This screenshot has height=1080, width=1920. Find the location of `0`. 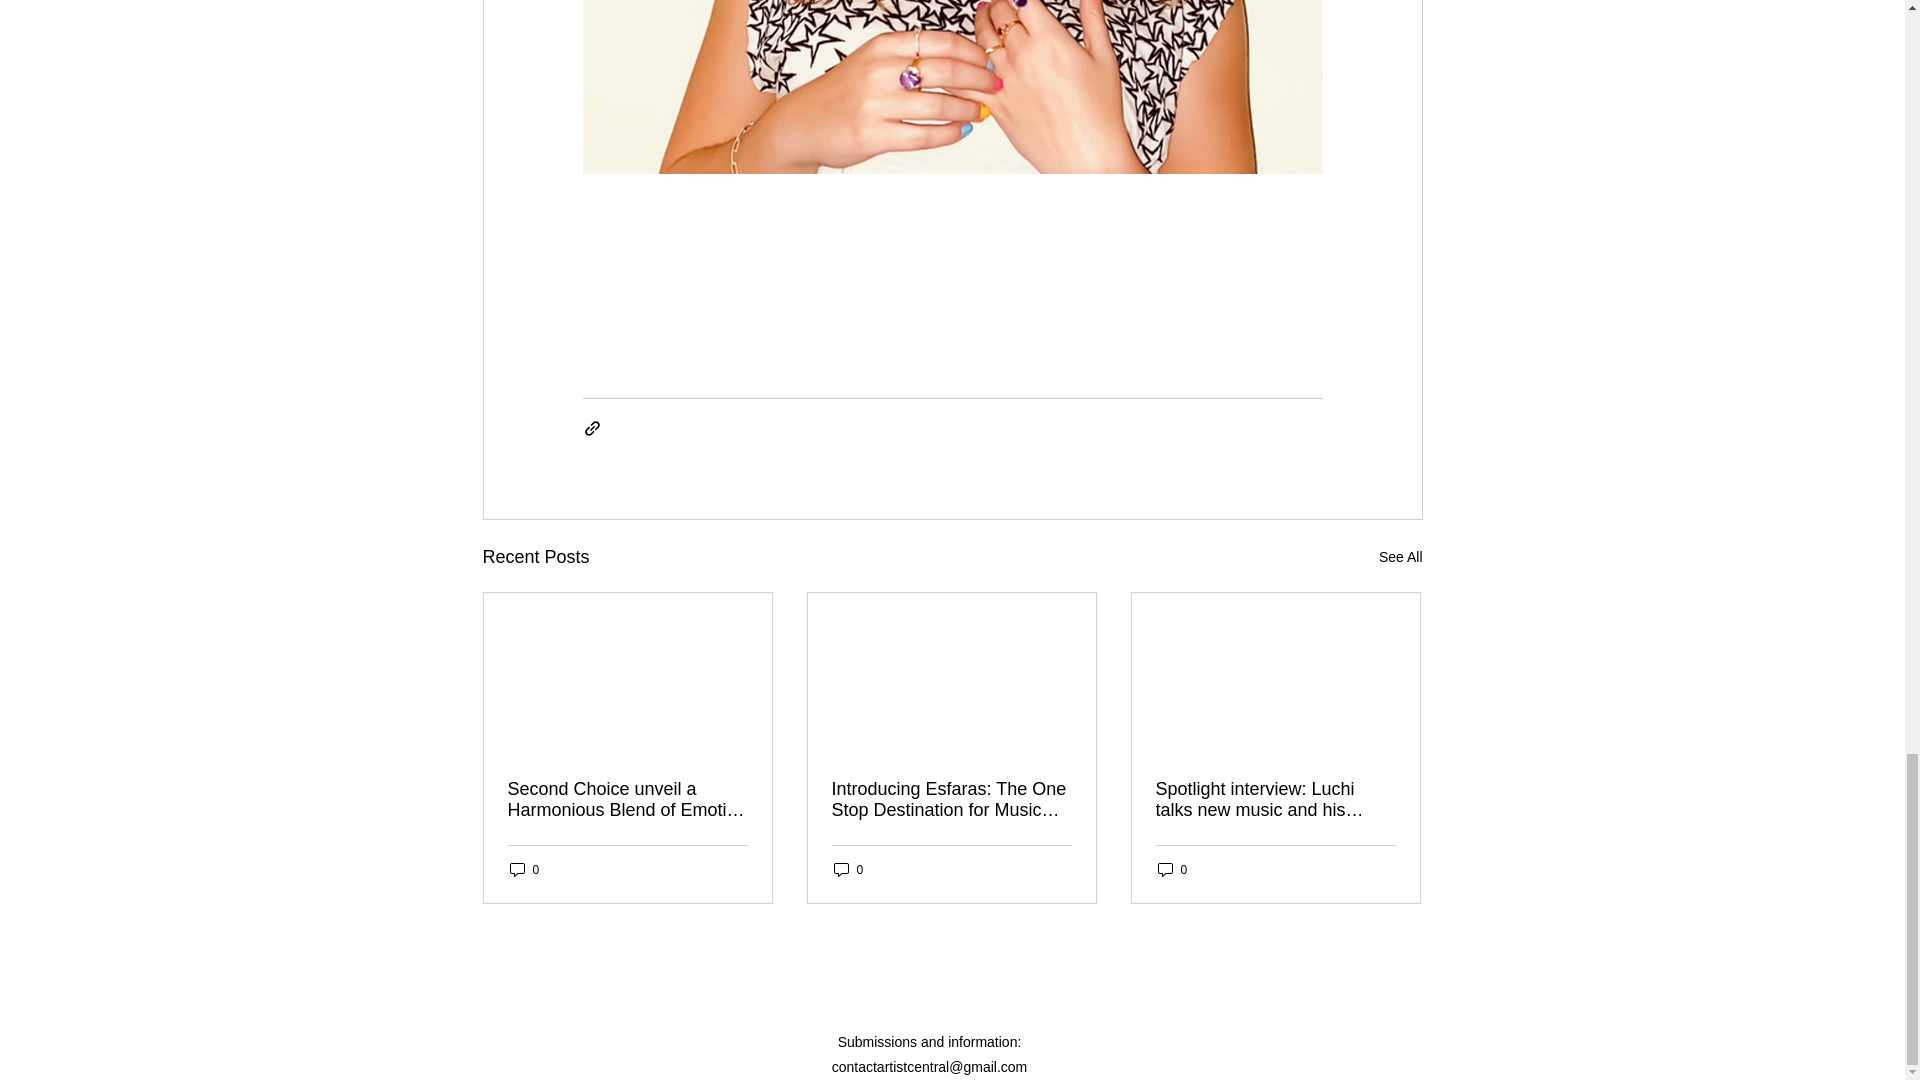

0 is located at coordinates (1172, 869).